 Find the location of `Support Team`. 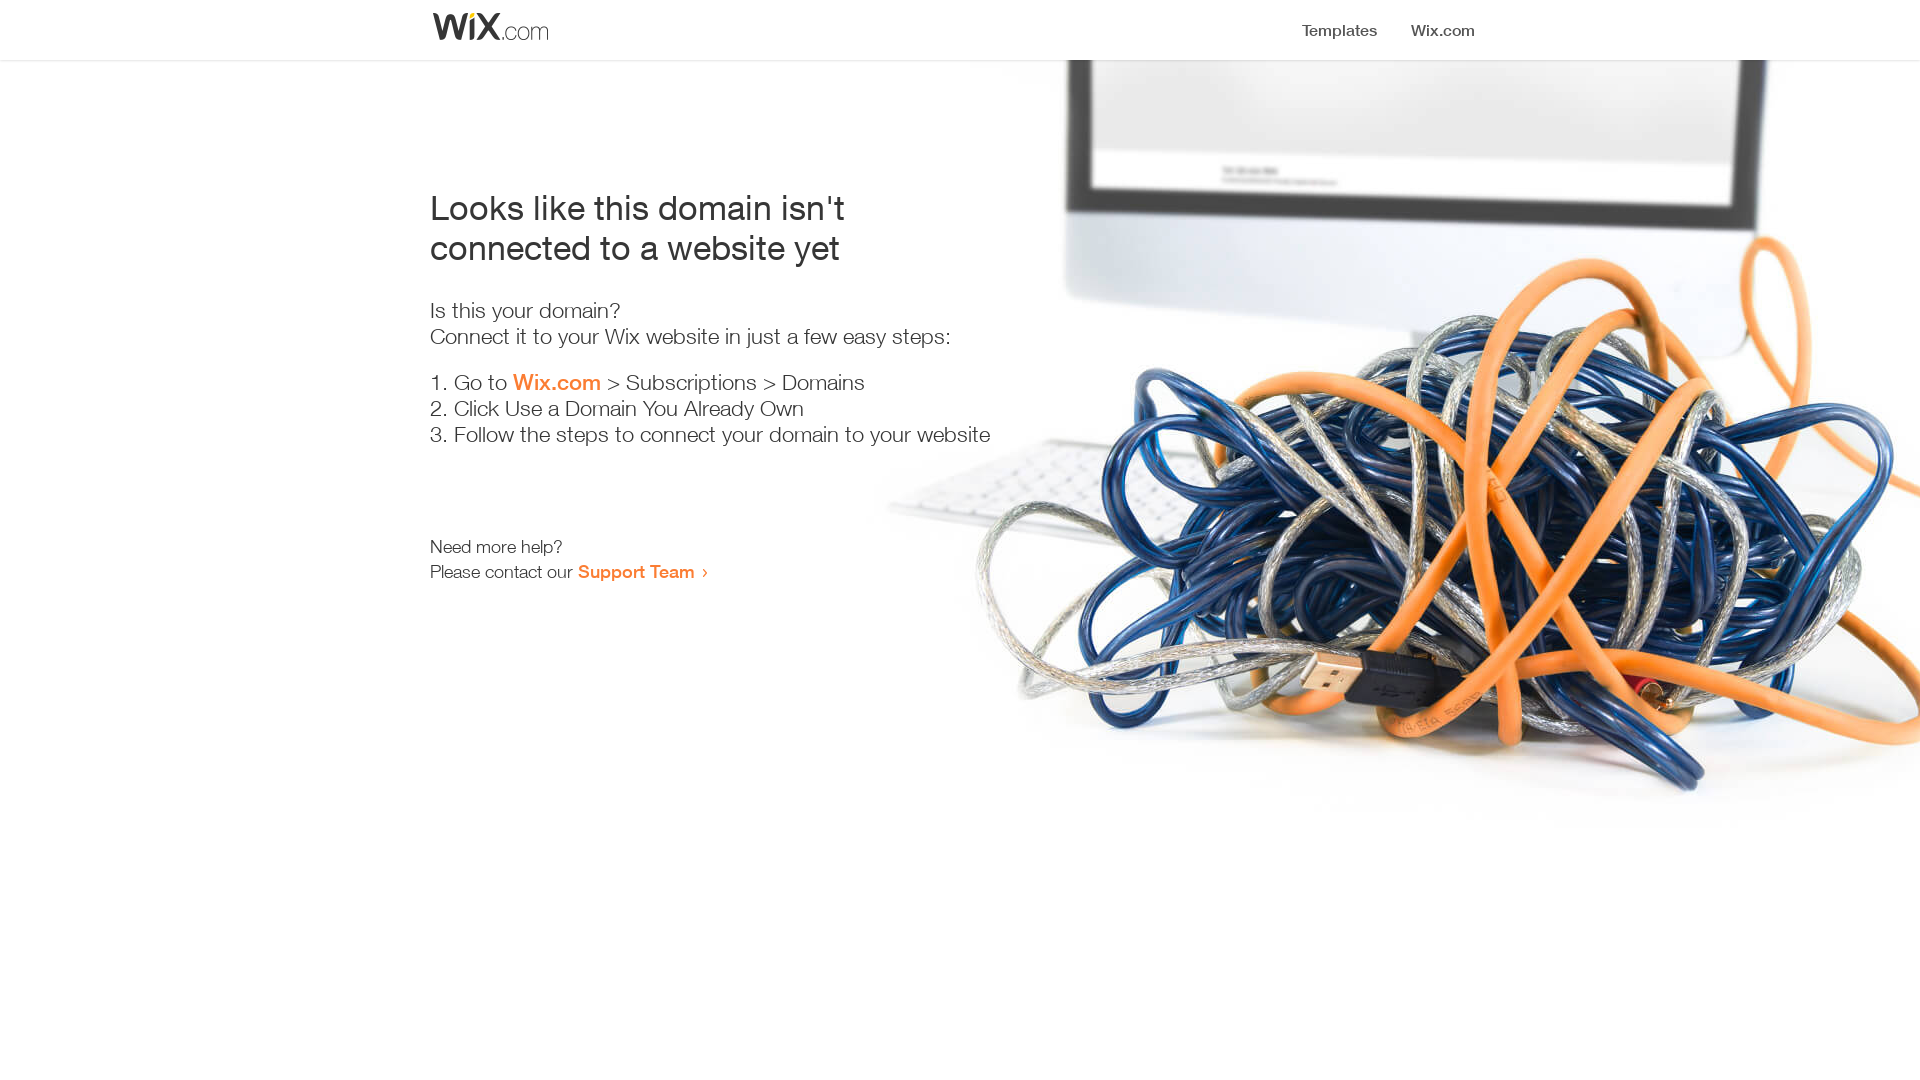

Support Team is located at coordinates (636, 571).